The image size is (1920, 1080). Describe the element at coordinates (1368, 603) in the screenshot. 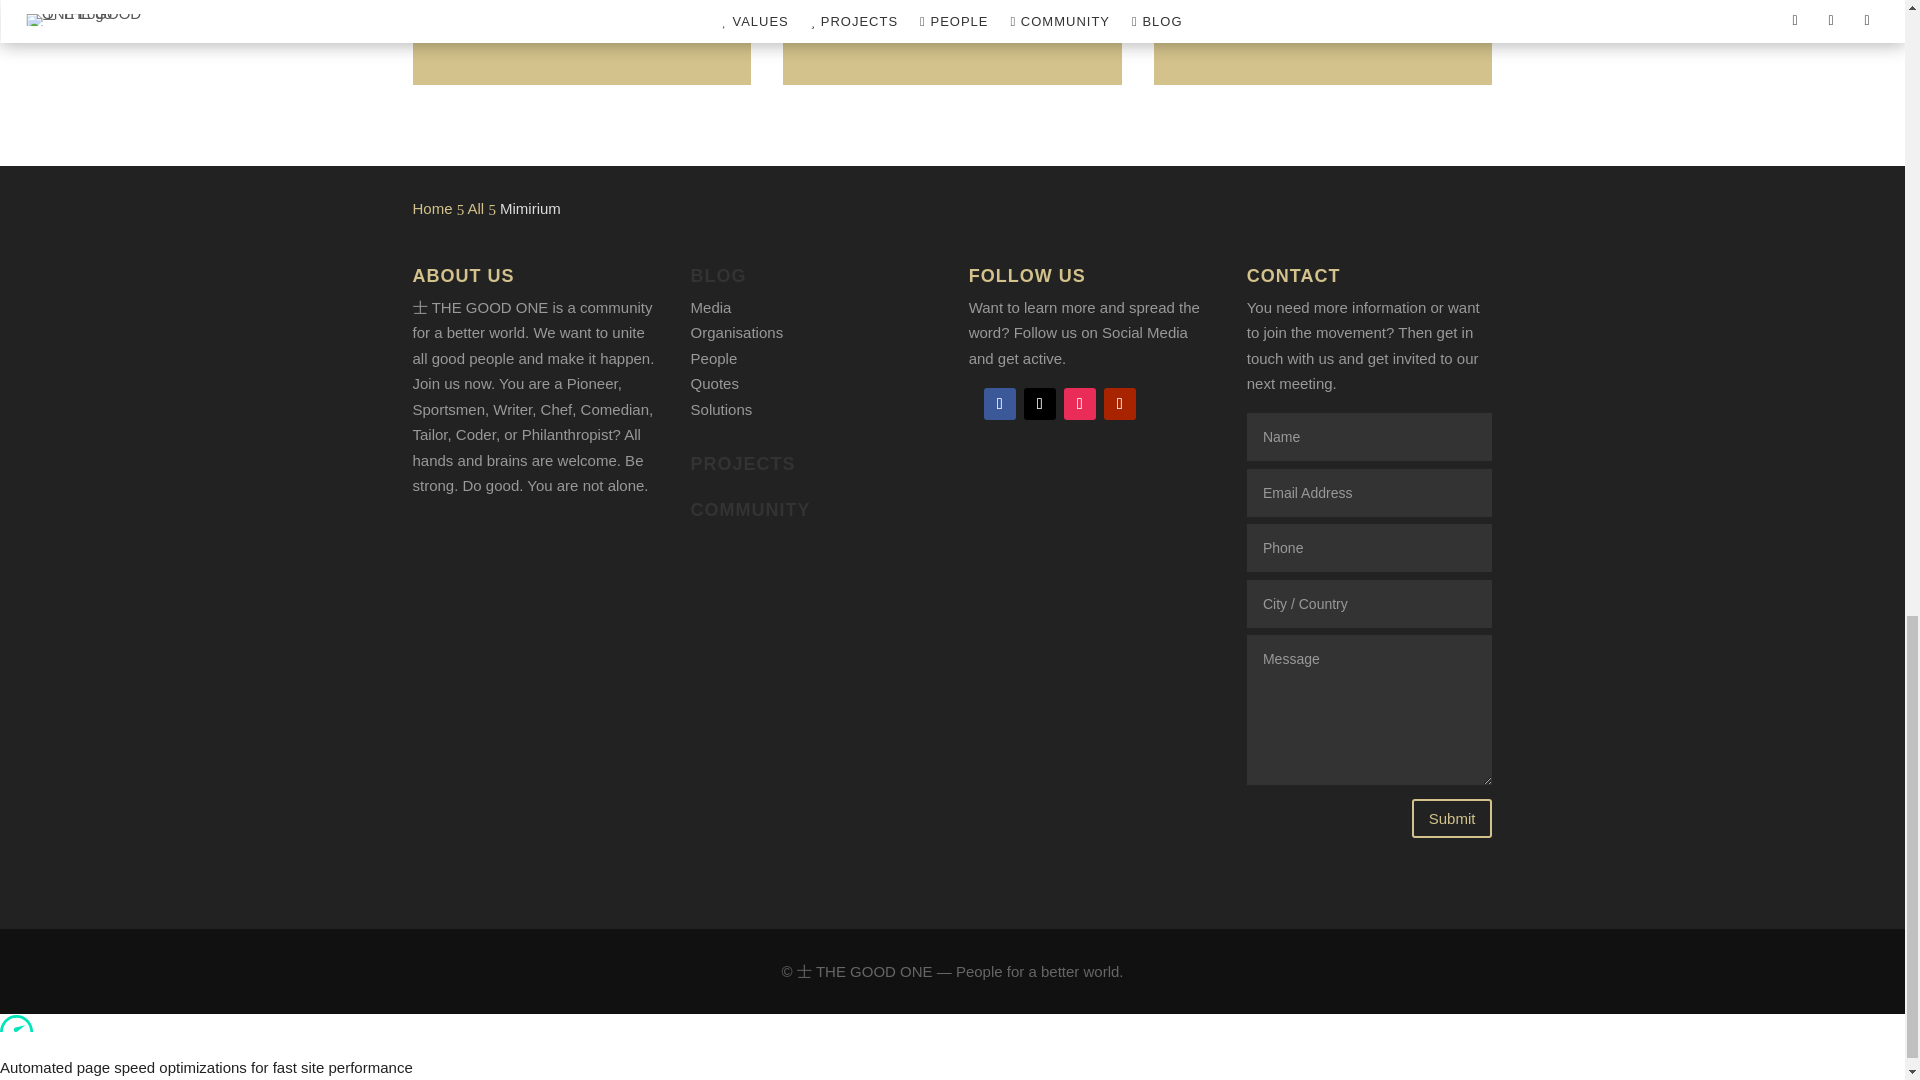

I see `Only letters allowed.Maximum length: 50 characters.` at that location.